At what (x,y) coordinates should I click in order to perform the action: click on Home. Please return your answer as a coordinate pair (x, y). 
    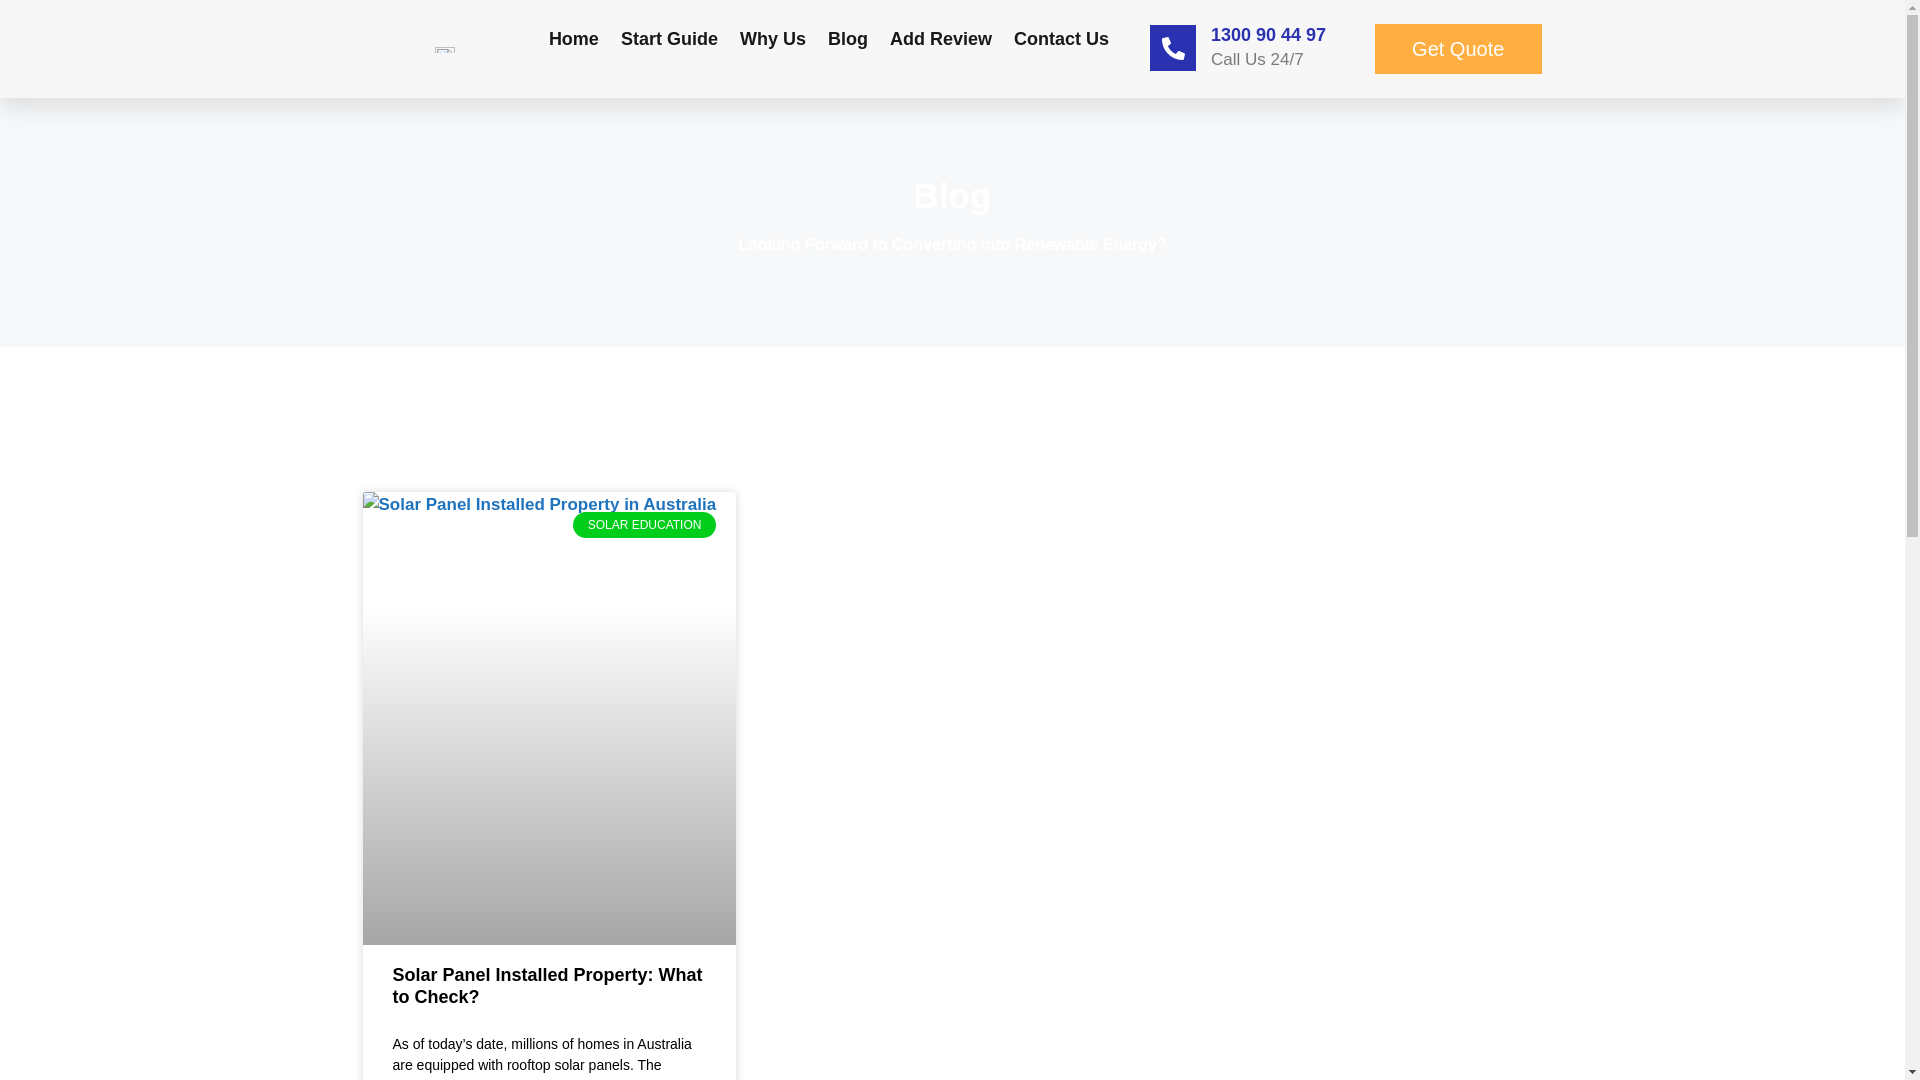
    Looking at the image, I should click on (574, 38).